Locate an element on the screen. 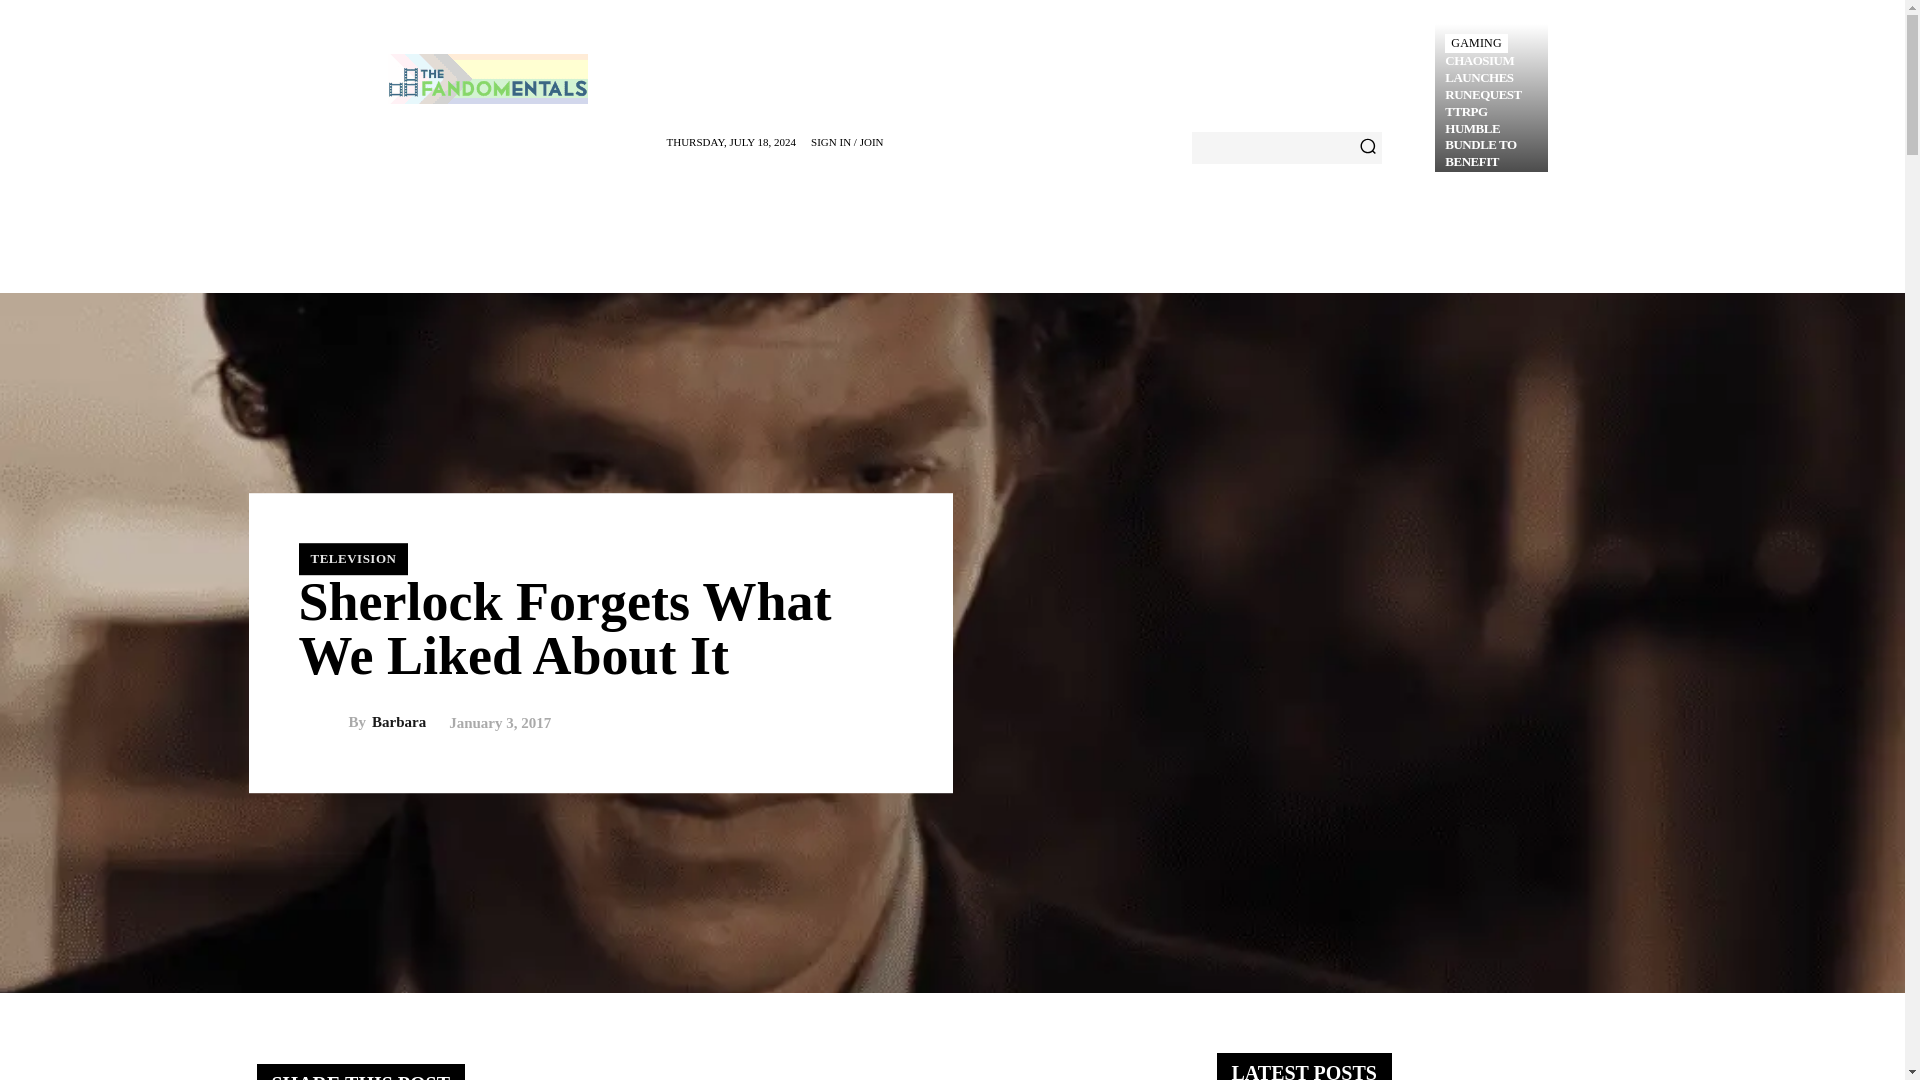 The height and width of the screenshot is (1080, 1920). GAMING is located at coordinates (1476, 42).